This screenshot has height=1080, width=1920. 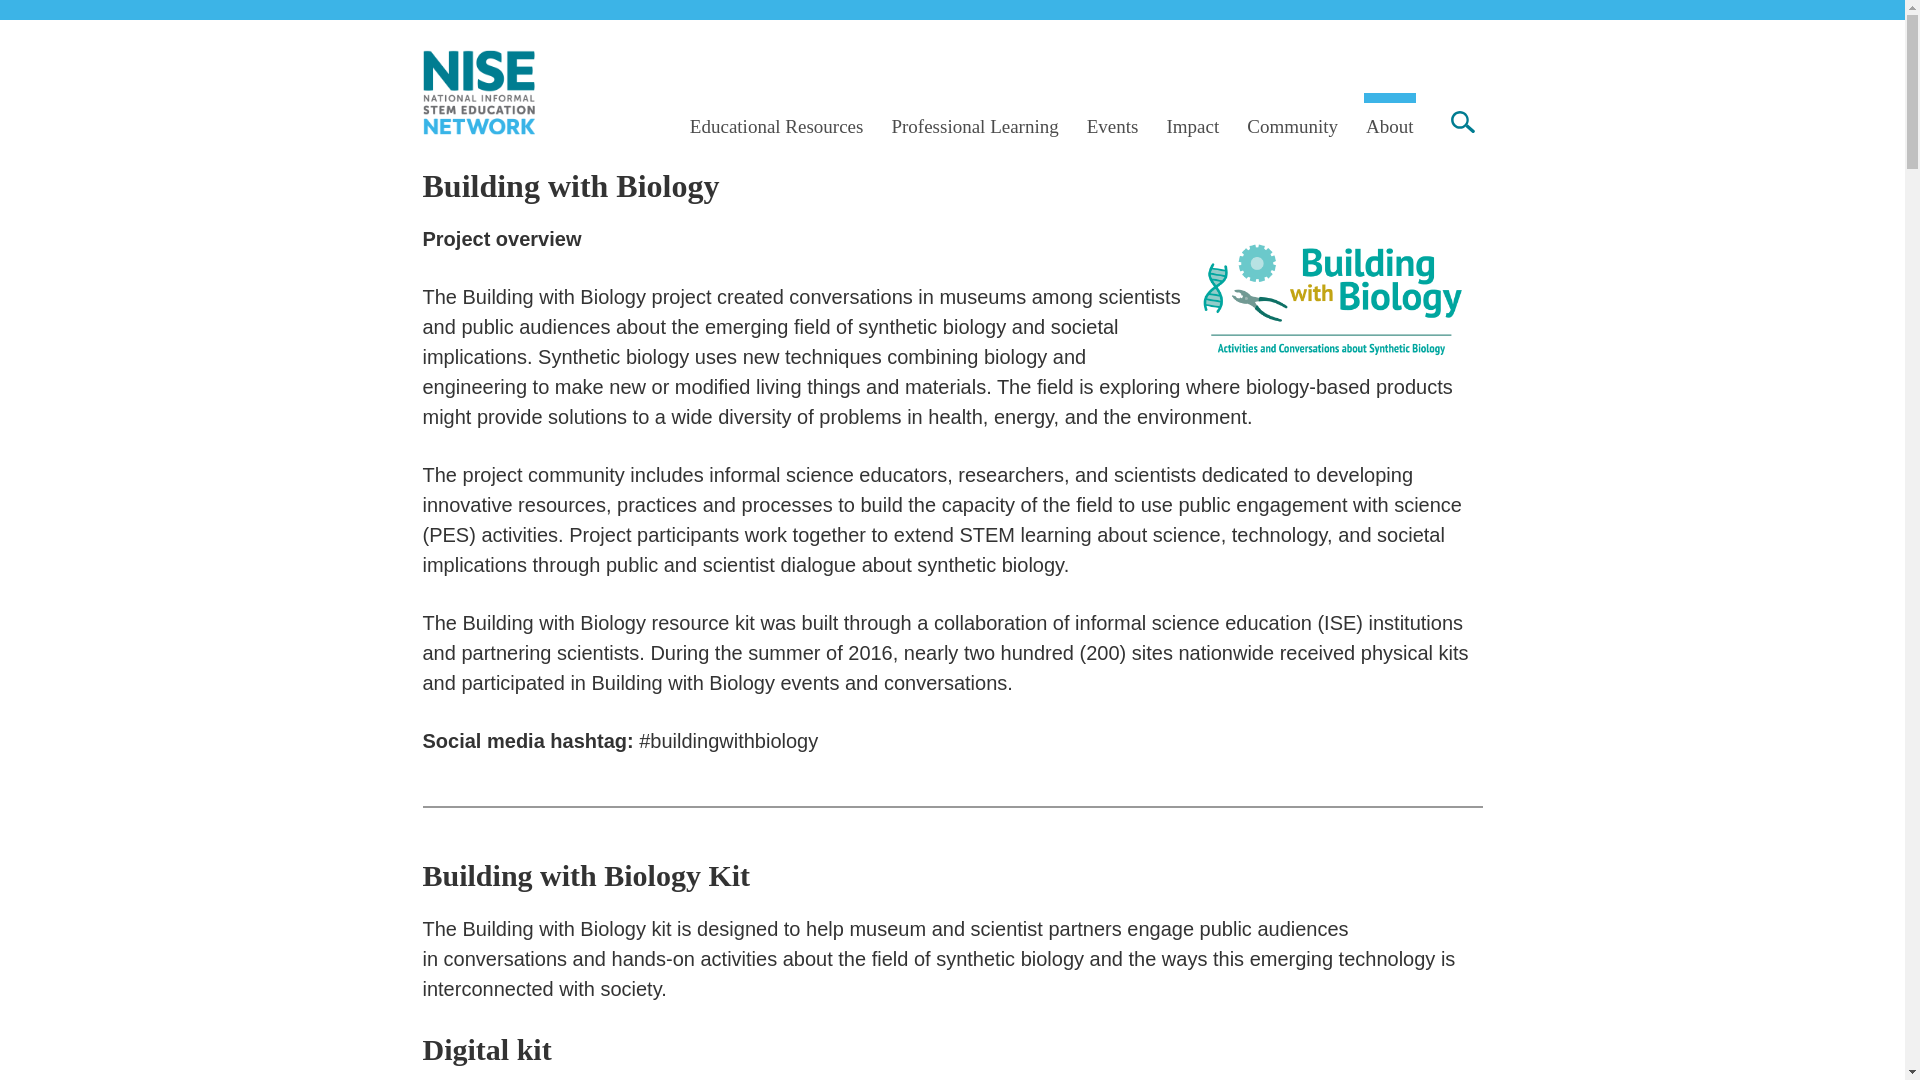 What do you see at coordinates (776, 127) in the screenshot?
I see `Educational Resources` at bounding box center [776, 127].